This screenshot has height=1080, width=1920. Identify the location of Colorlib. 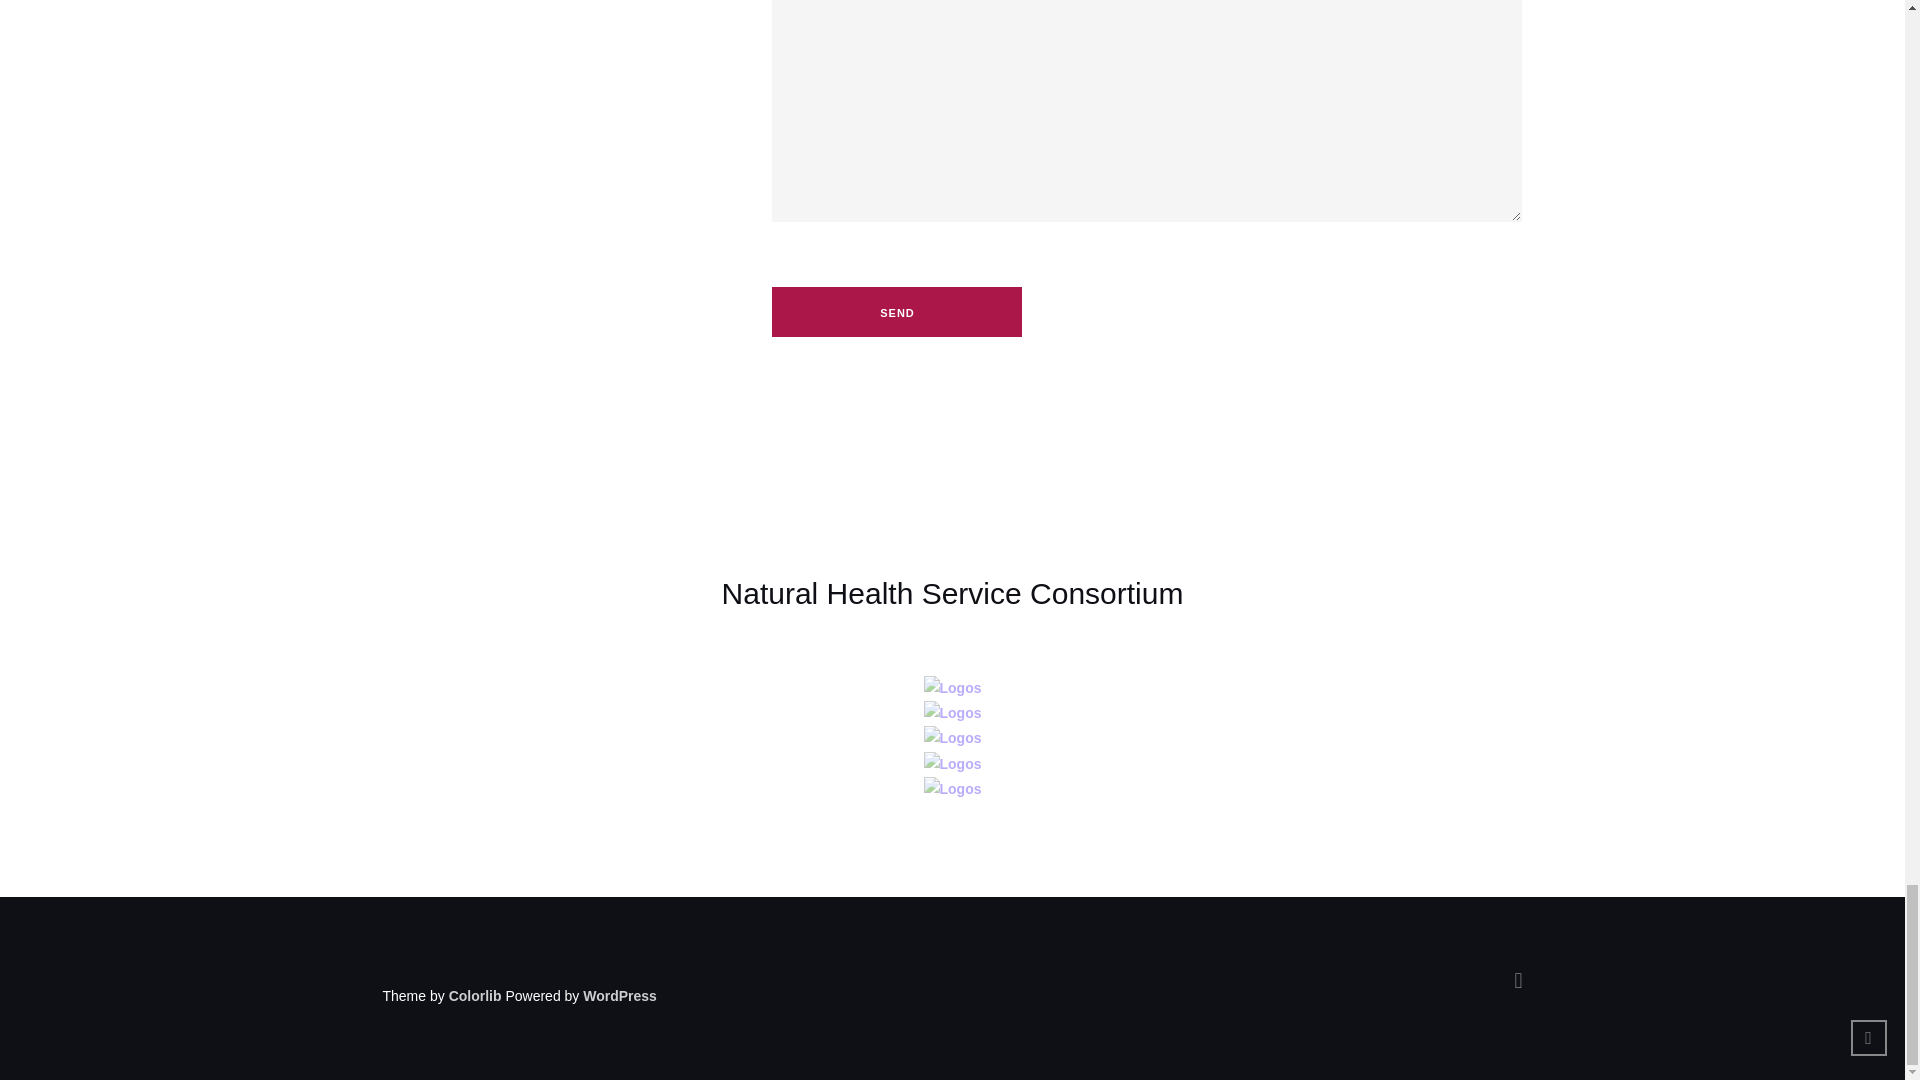
(475, 996).